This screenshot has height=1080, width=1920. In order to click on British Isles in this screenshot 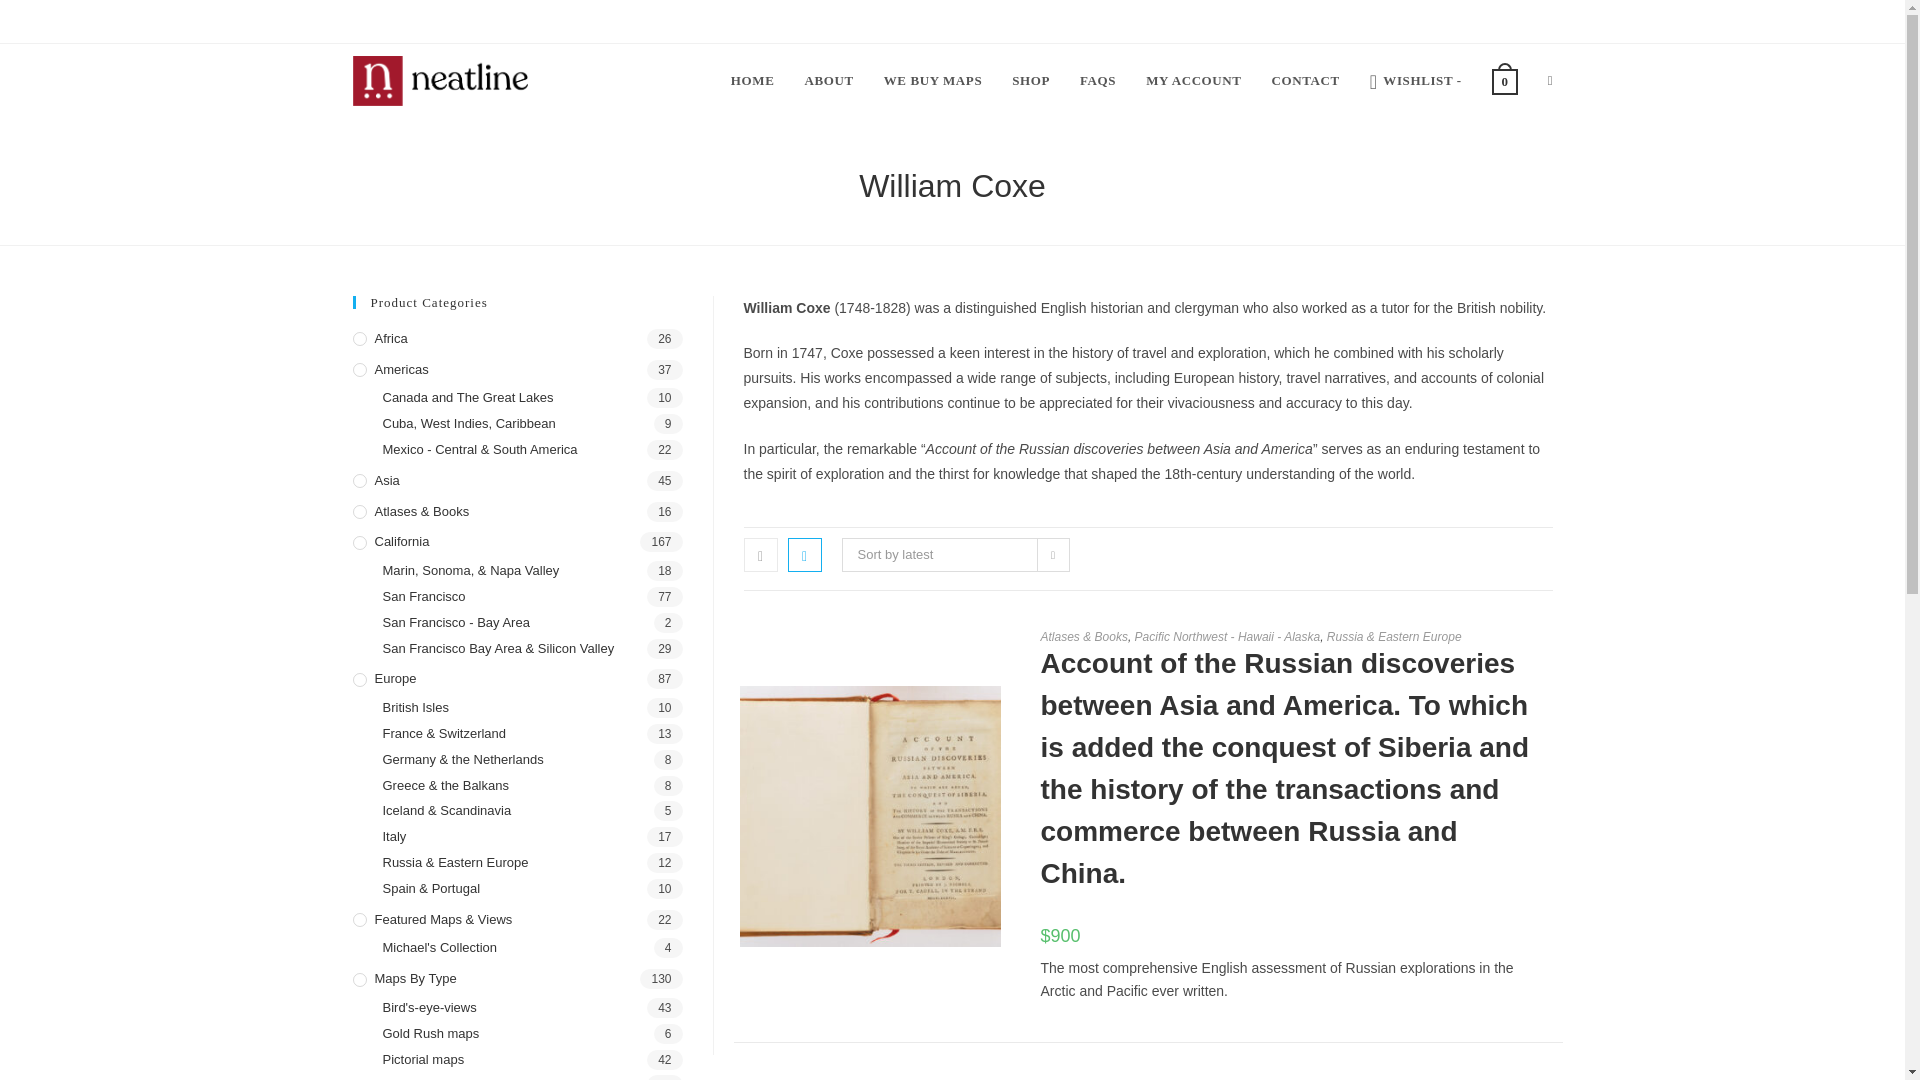, I will do `click(532, 708)`.